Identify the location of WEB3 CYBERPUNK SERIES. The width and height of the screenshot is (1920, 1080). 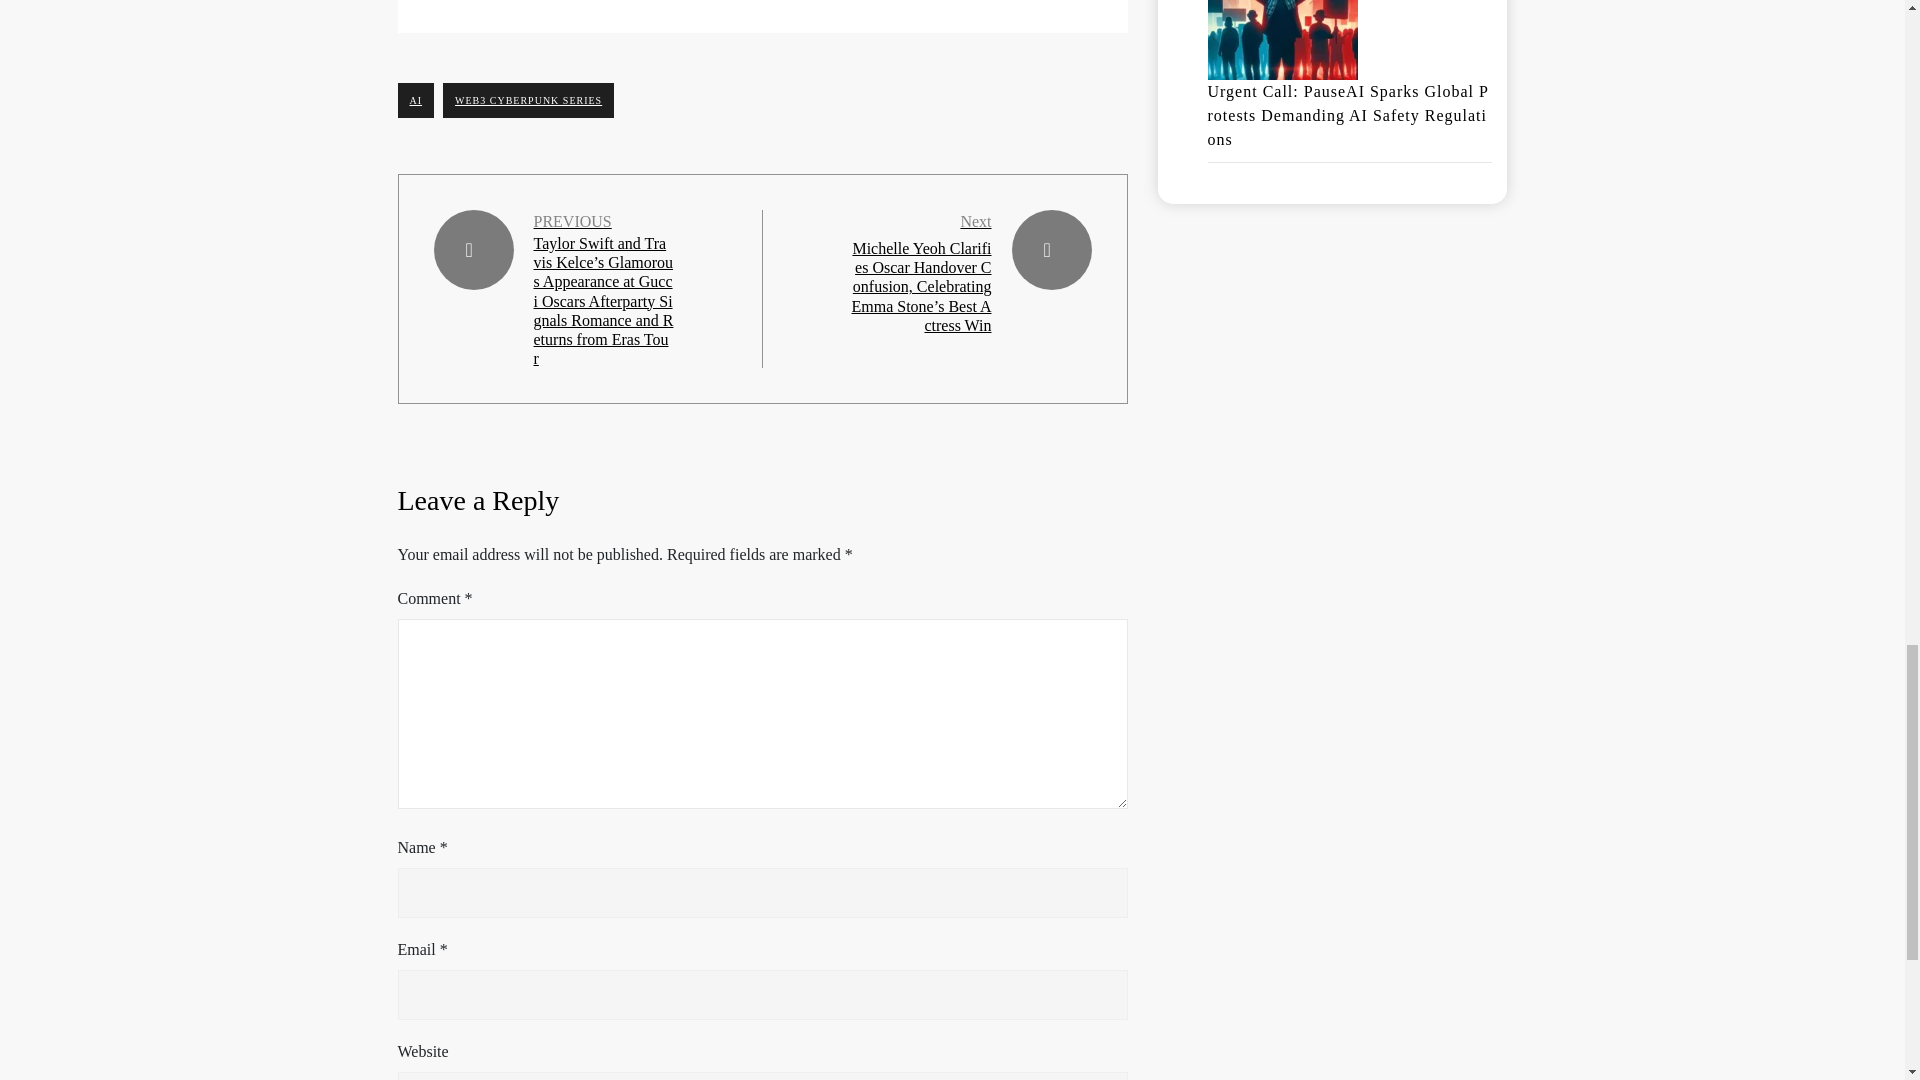
(528, 100).